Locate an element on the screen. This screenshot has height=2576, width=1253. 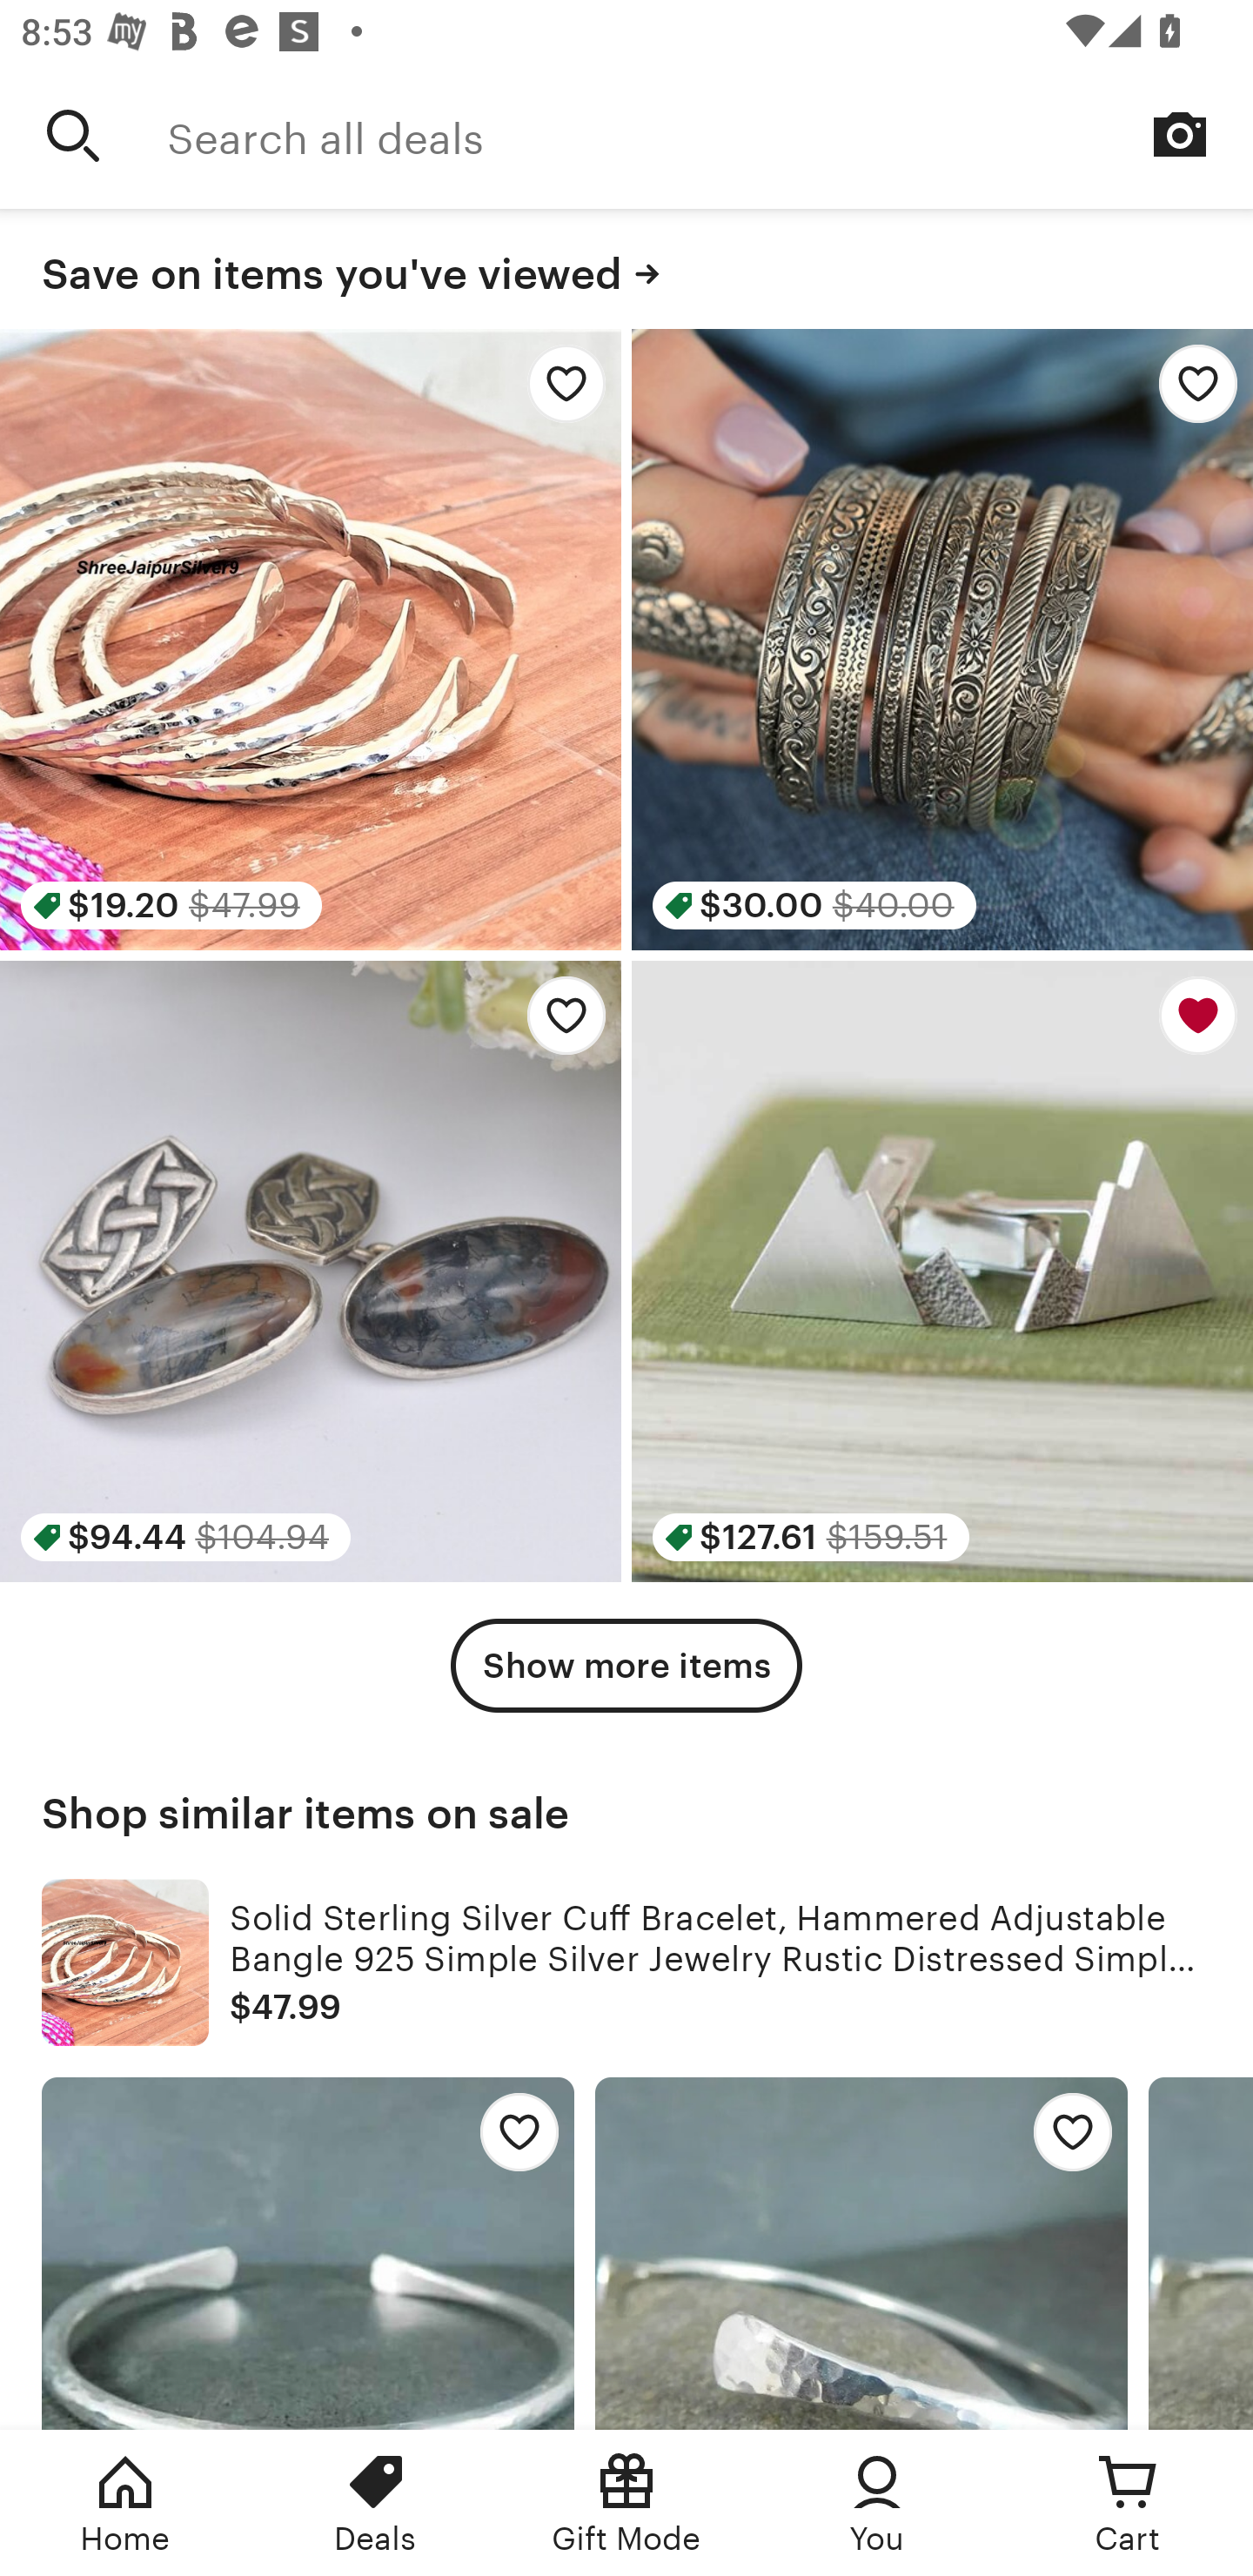
Search for anything on Etsy is located at coordinates (73, 135).